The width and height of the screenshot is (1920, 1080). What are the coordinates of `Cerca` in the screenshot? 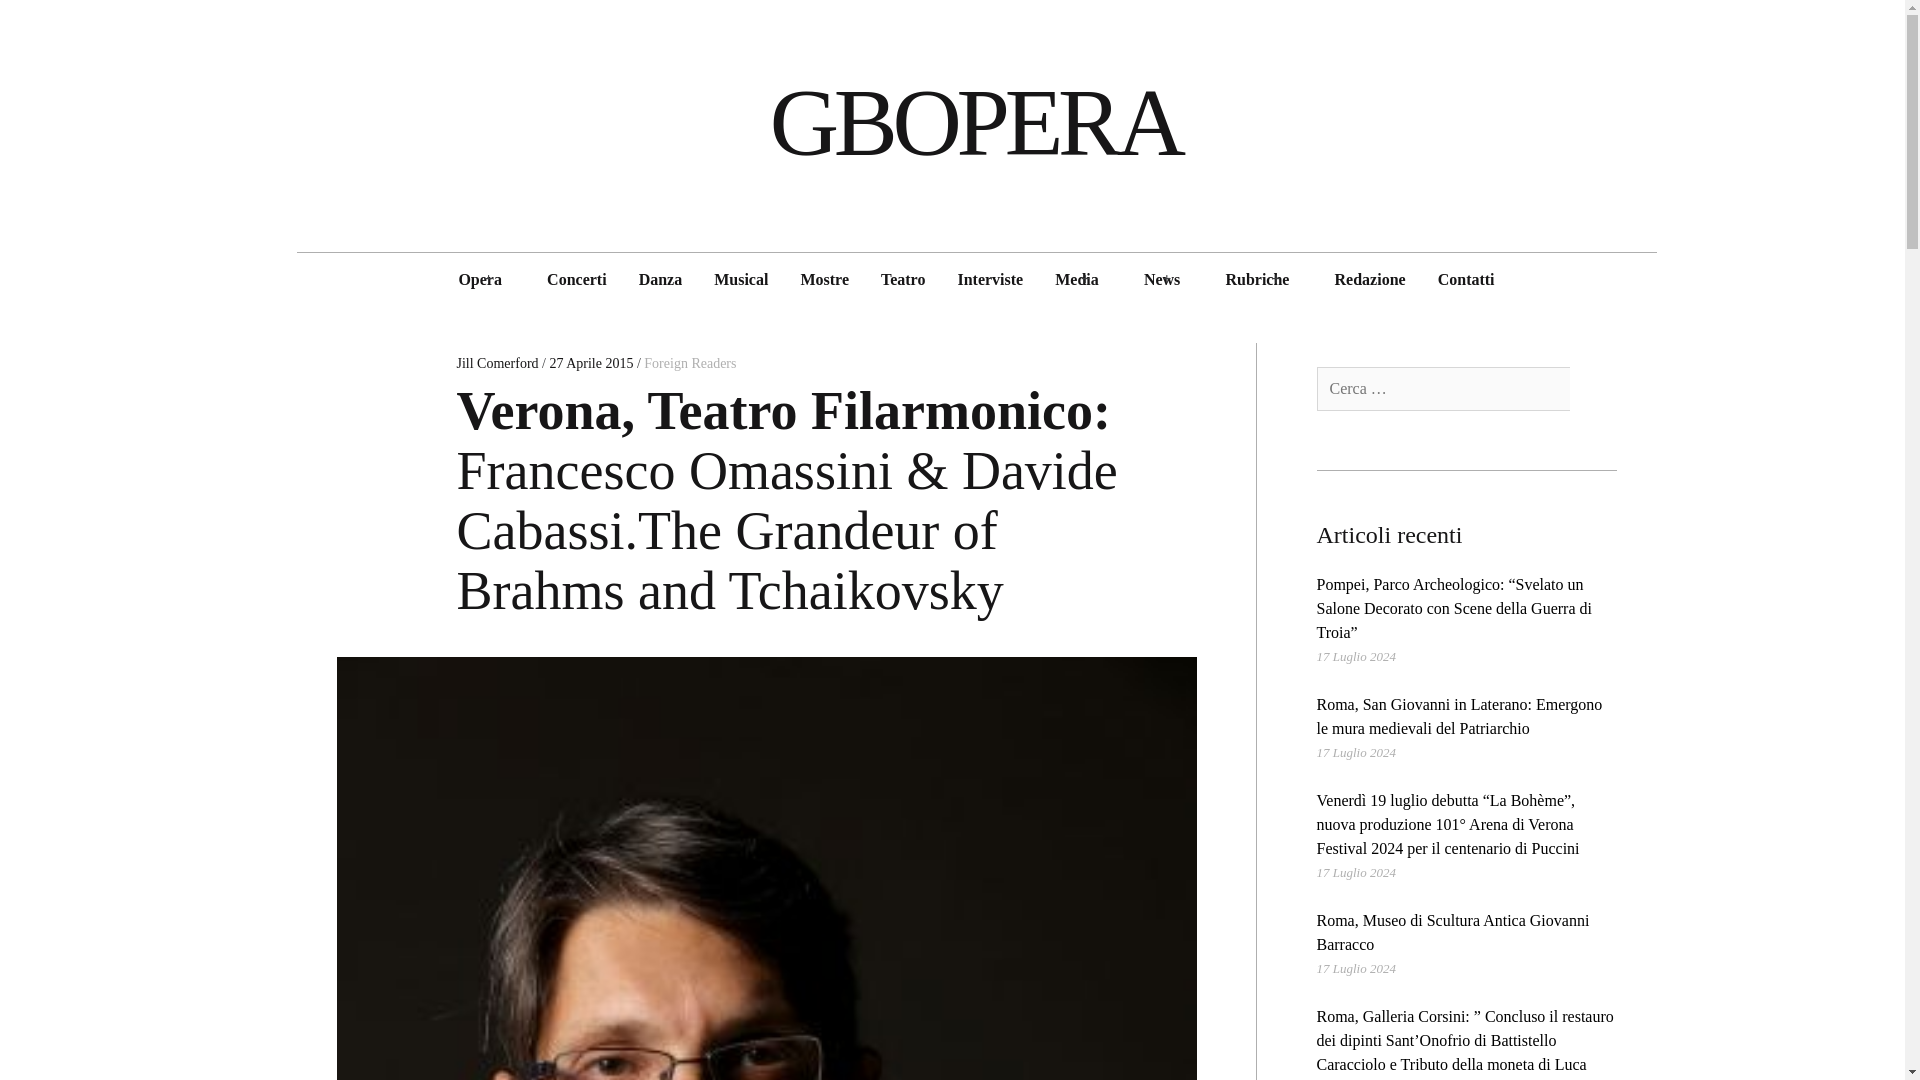 It's located at (1593, 389).